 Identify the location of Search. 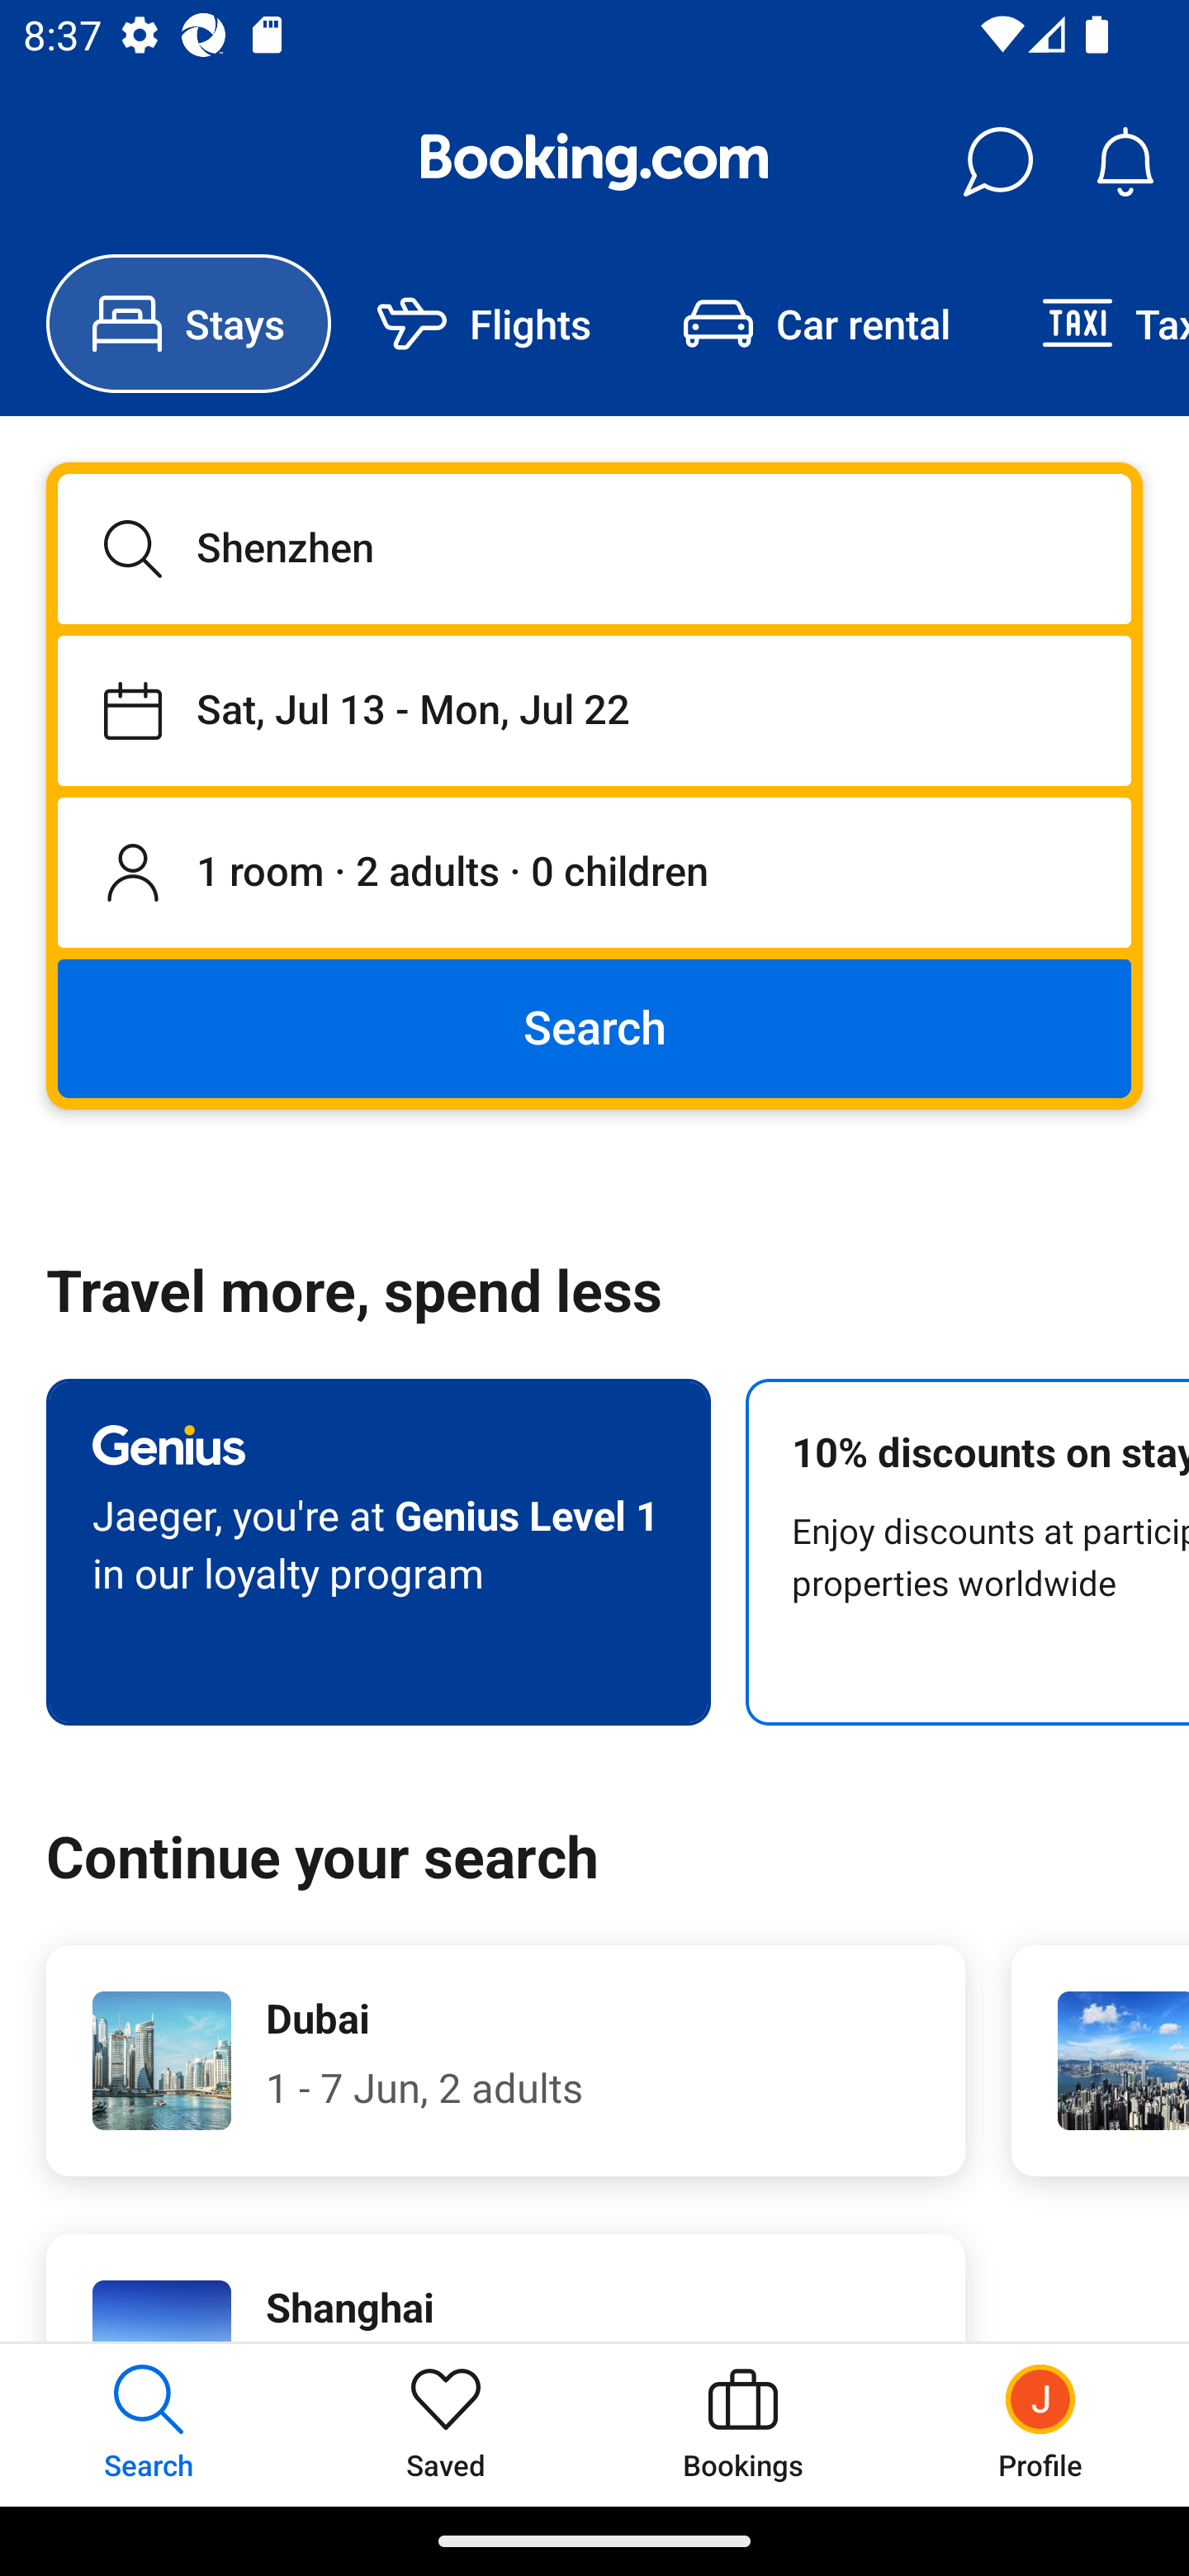
(594, 1027).